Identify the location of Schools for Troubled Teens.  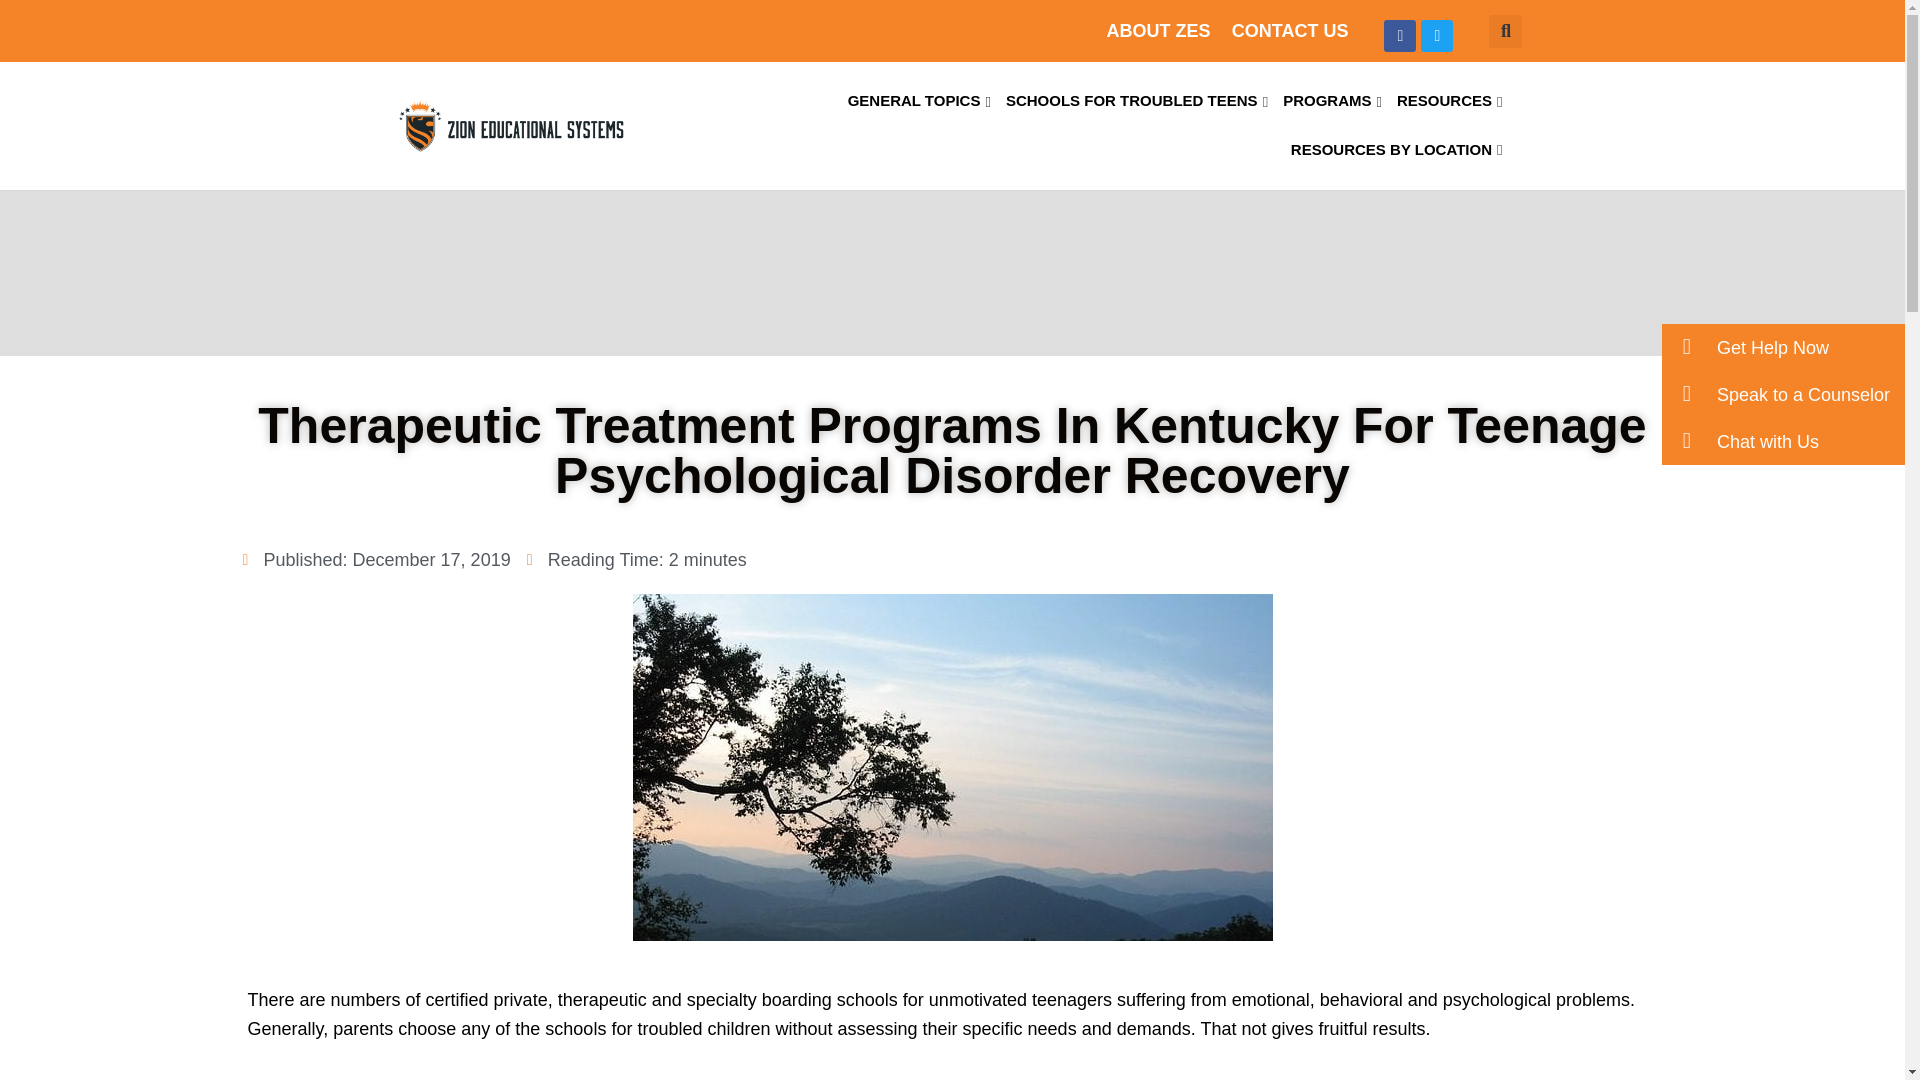
(1136, 101).